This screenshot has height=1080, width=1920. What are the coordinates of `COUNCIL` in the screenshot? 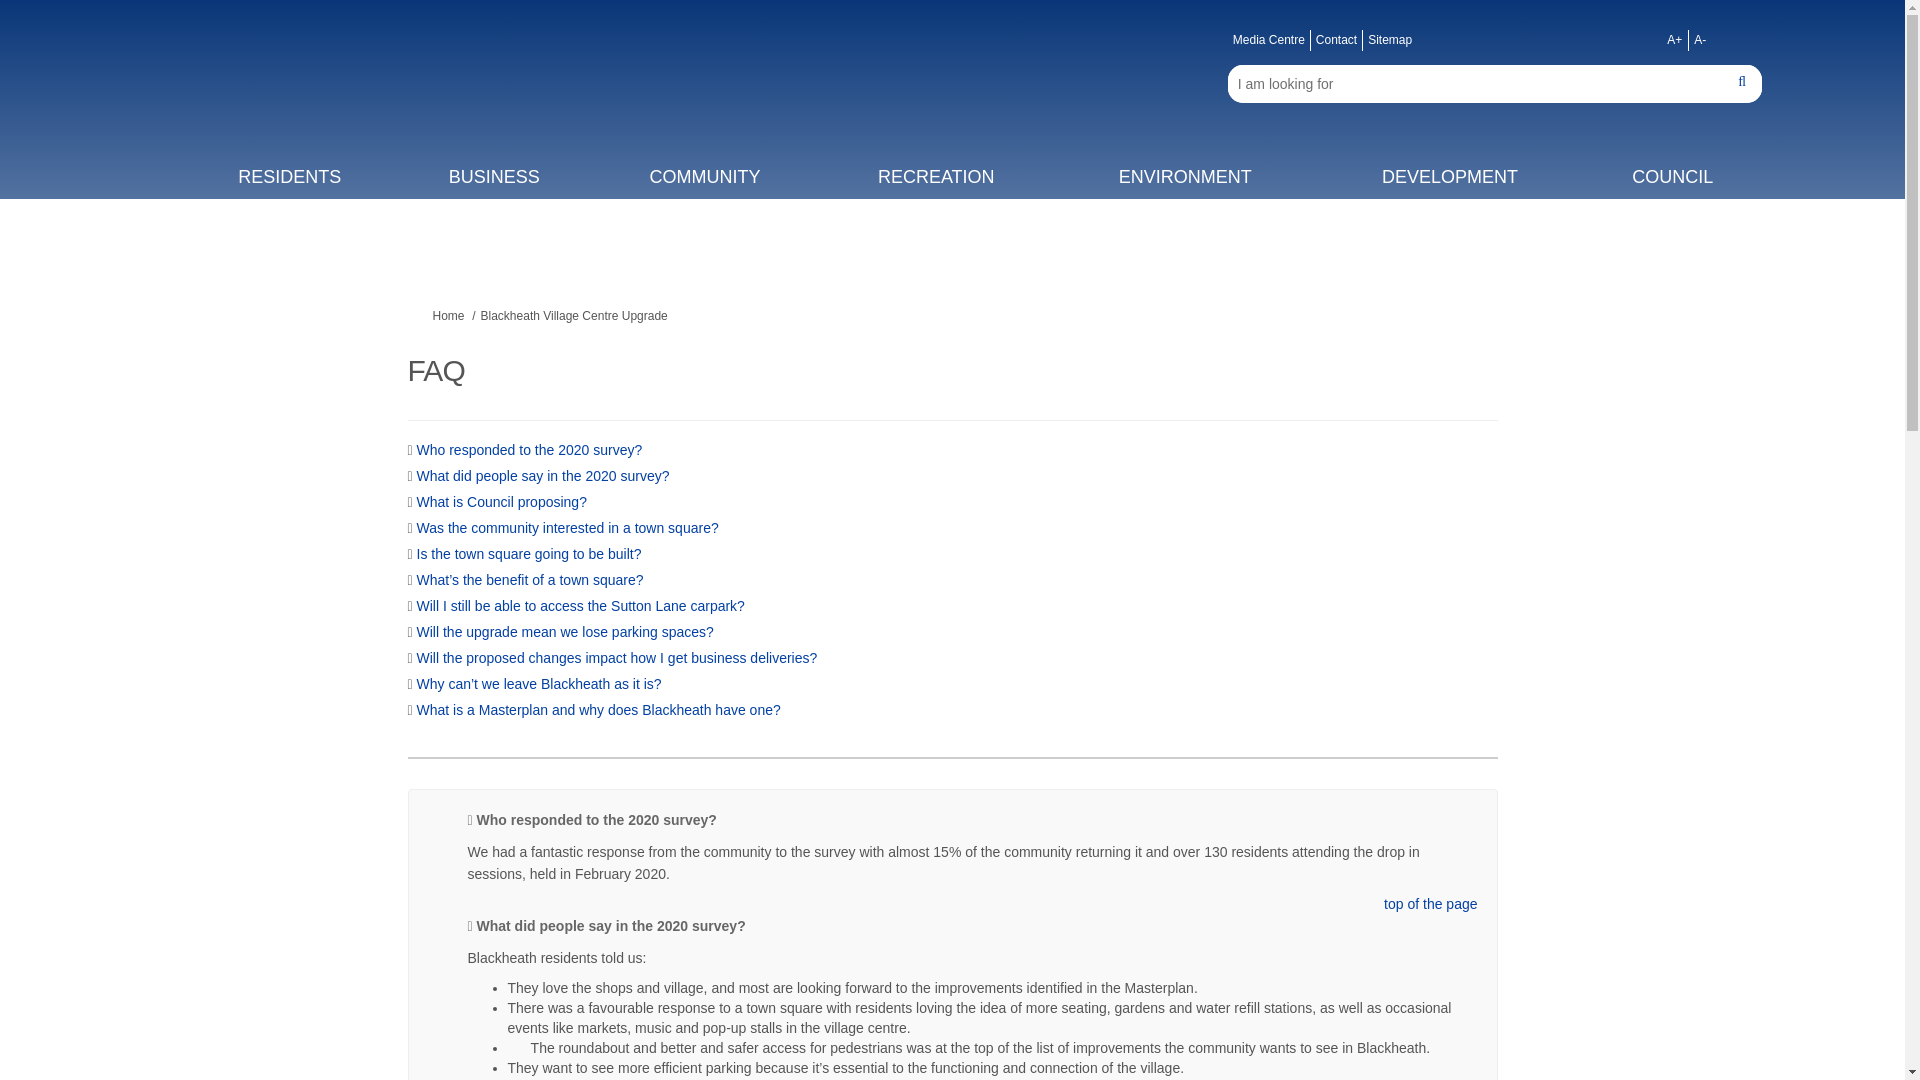 It's located at (1673, 176).